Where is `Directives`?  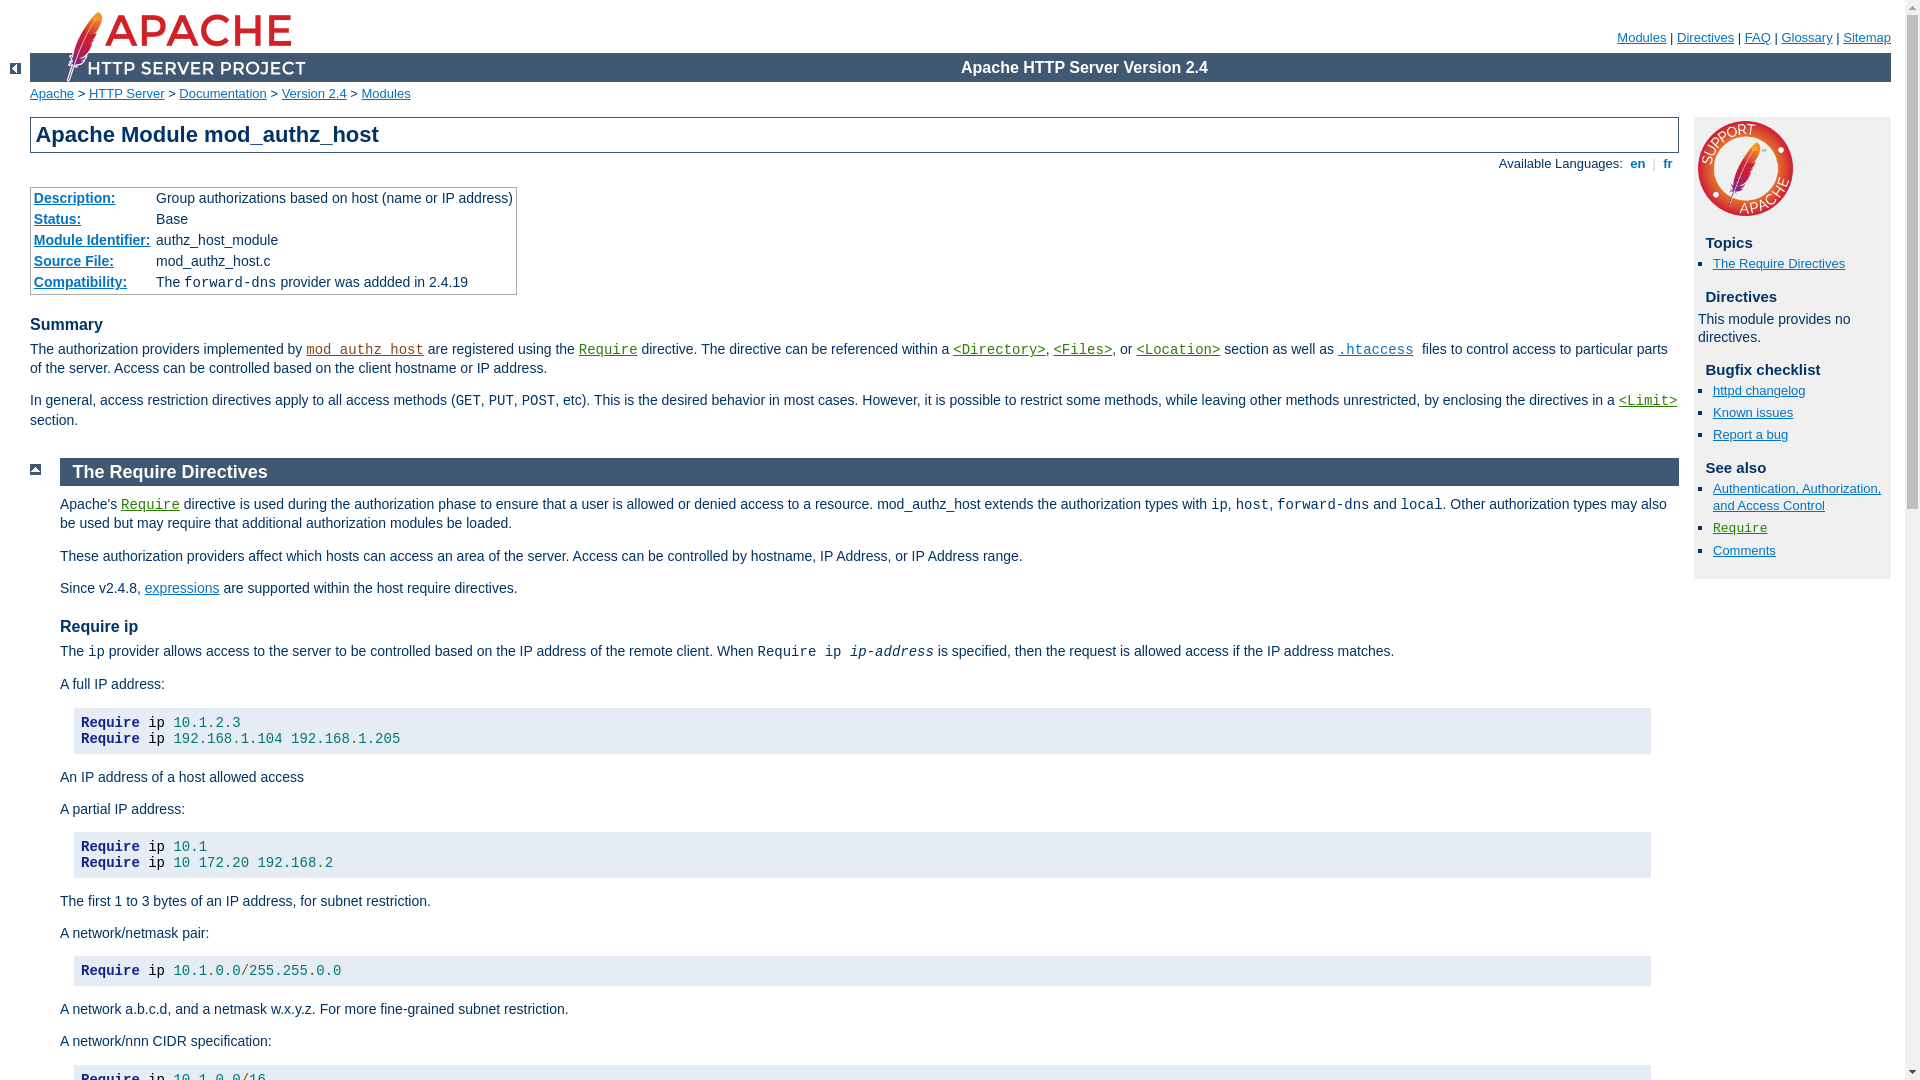 Directives is located at coordinates (1706, 38).